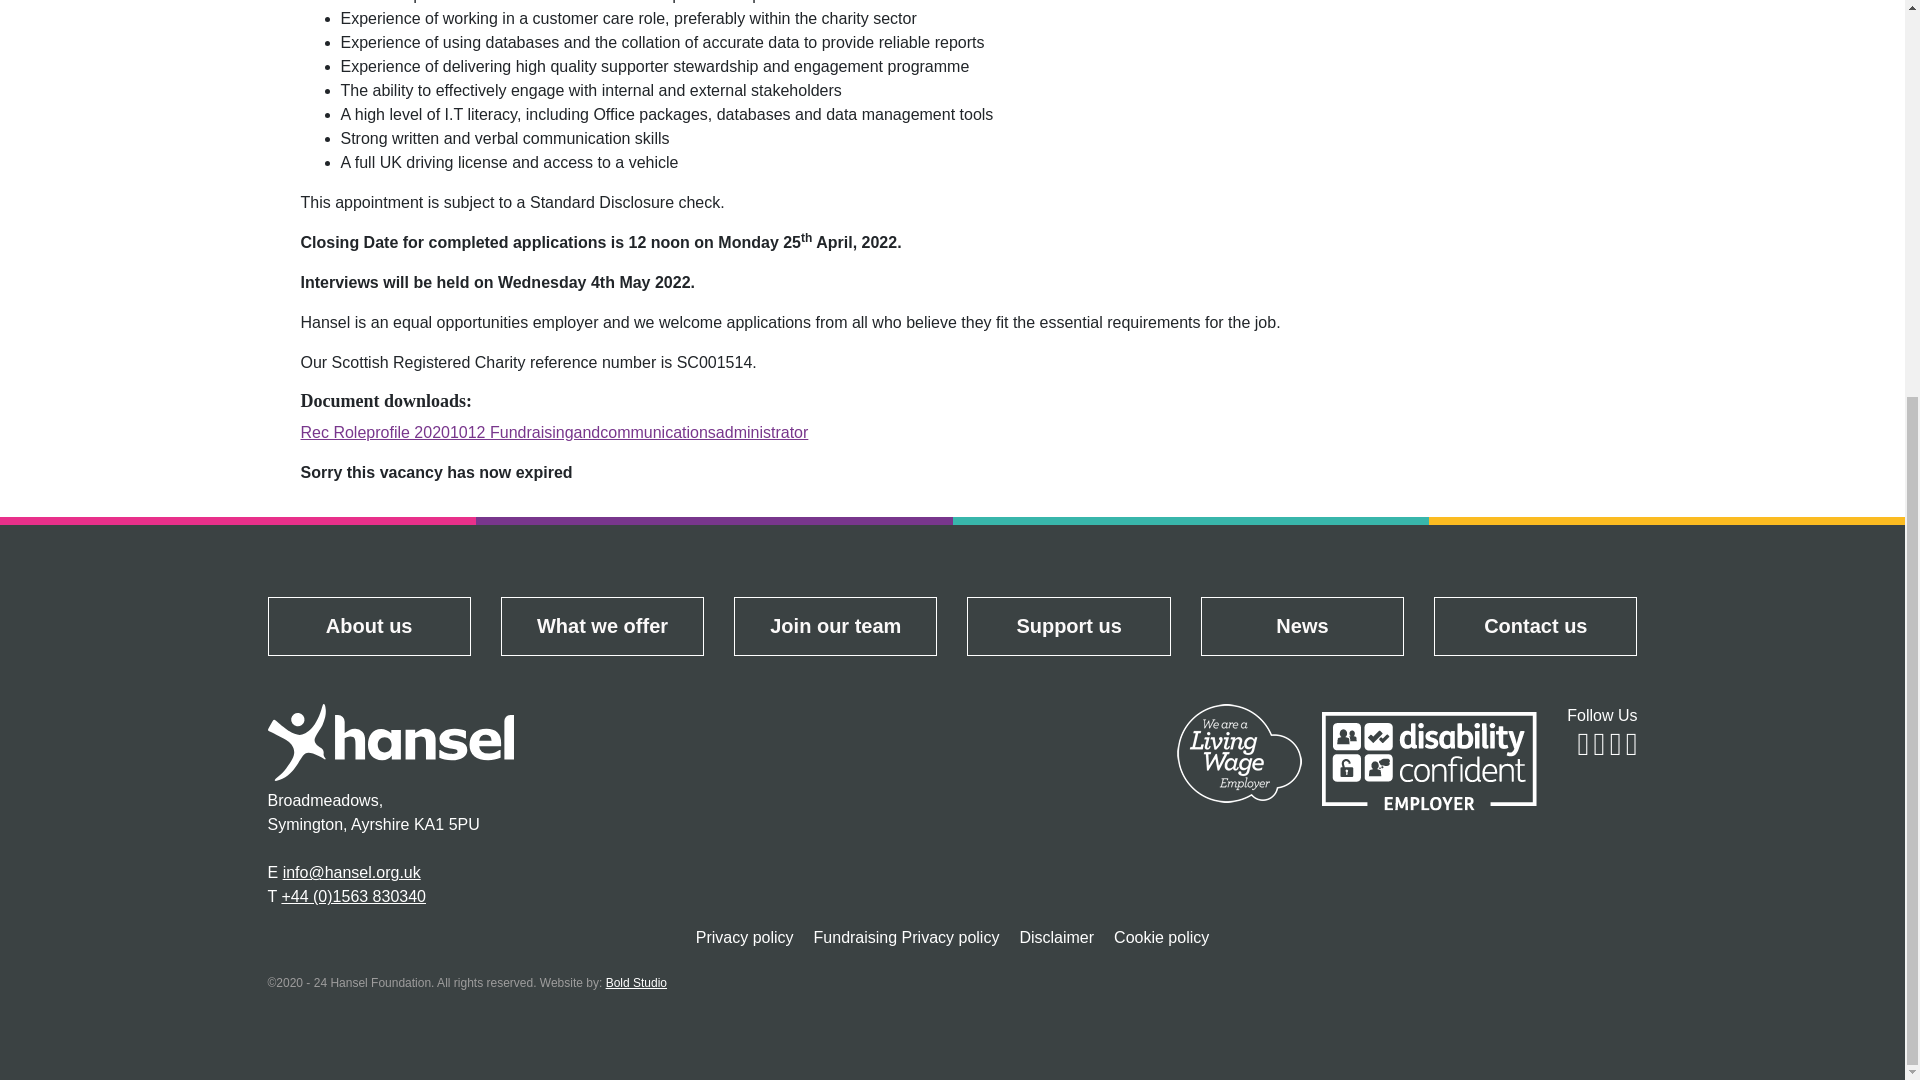 This screenshot has height=1080, width=1920. I want to click on Disclaimer, so click(1056, 937).